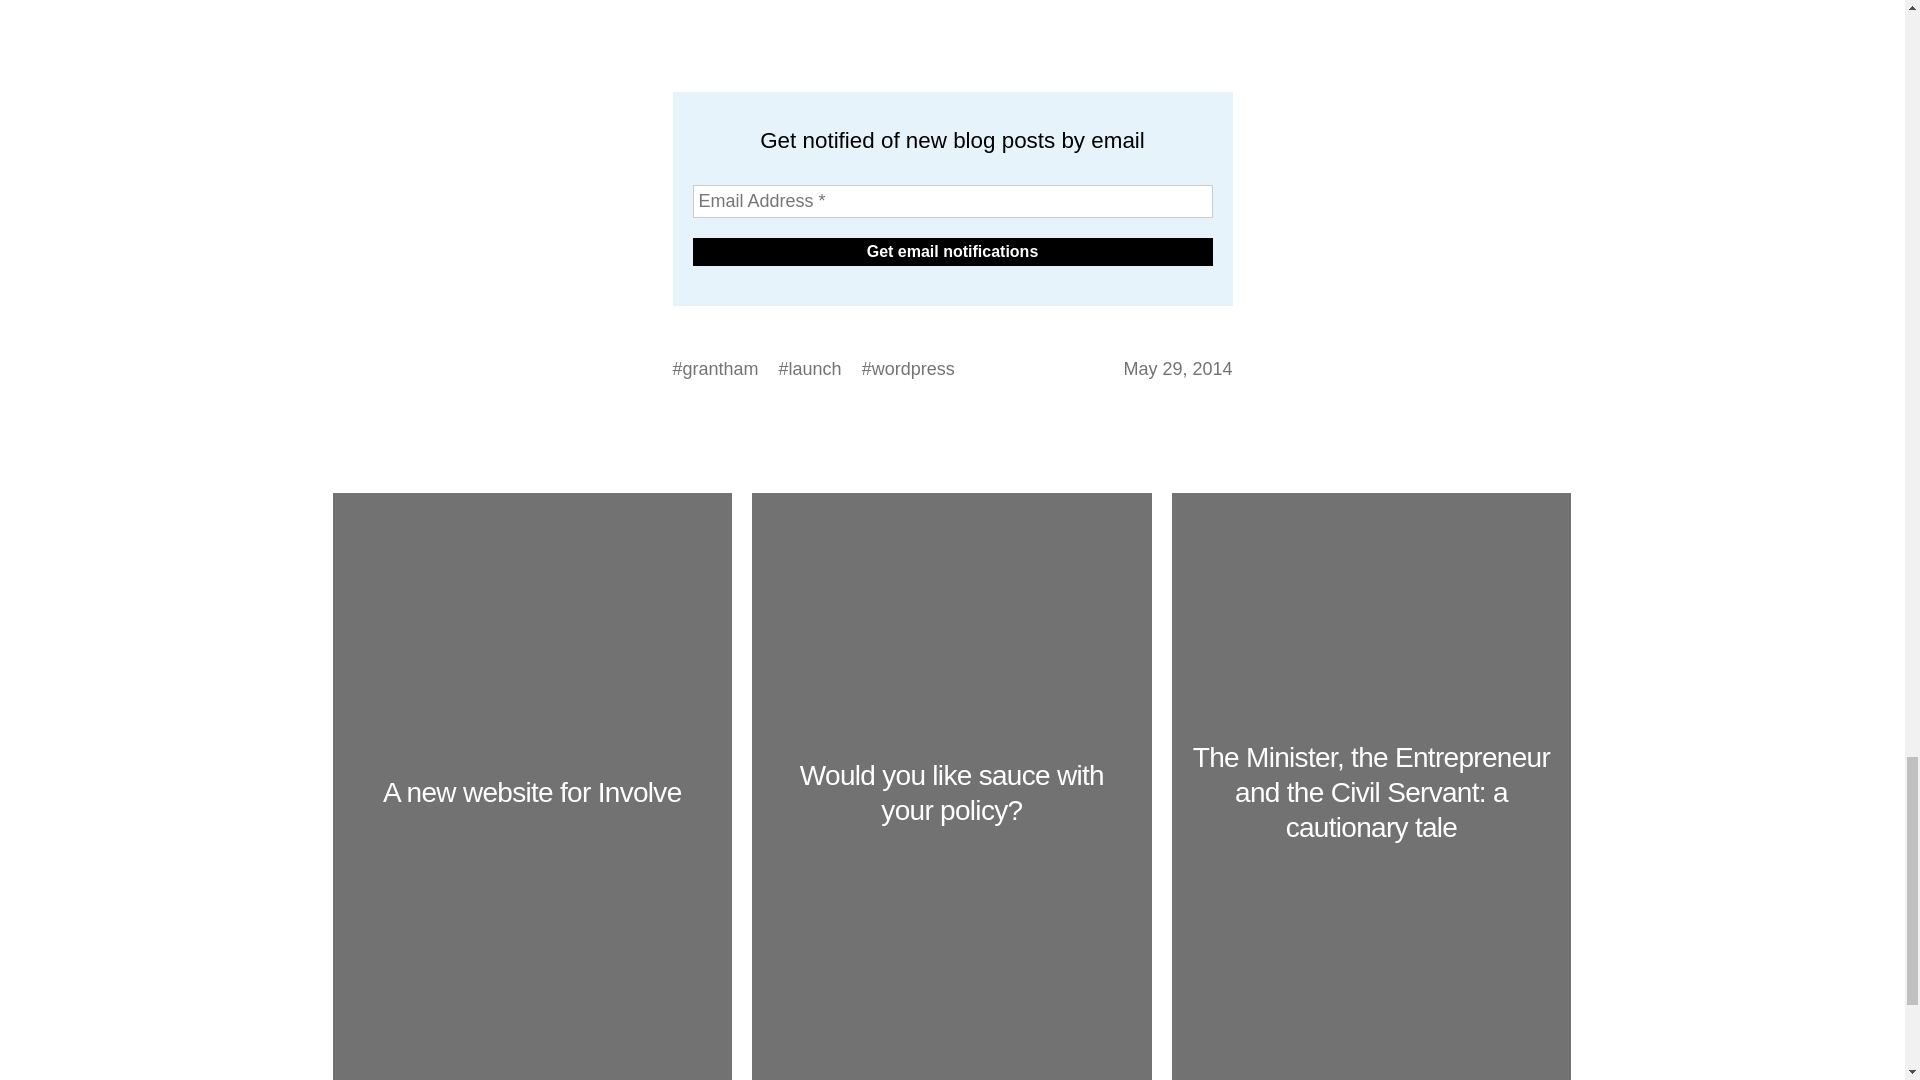  I want to click on May 29, 2014, so click(1178, 369).